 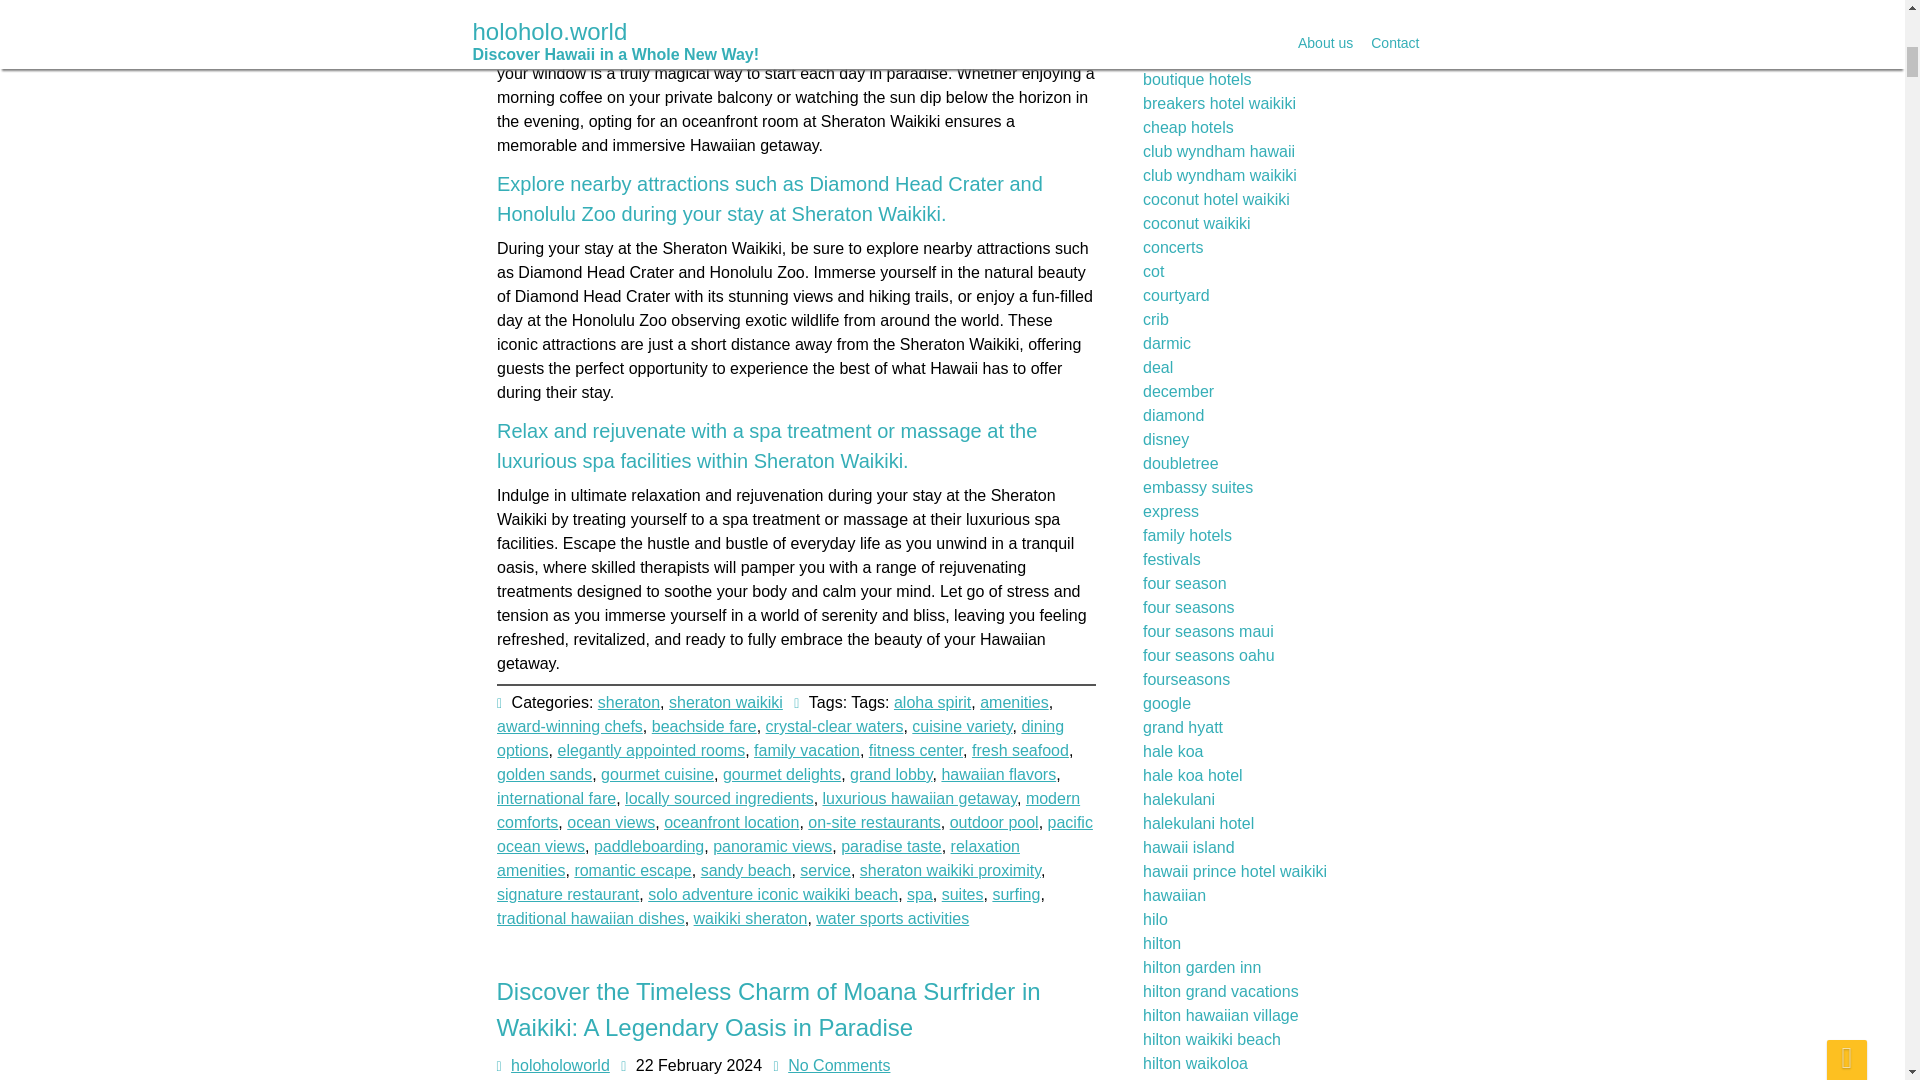 What do you see at coordinates (766, 334) in the screenshot?
I see `sheraton waikiki` at bounding box center [766, 334].